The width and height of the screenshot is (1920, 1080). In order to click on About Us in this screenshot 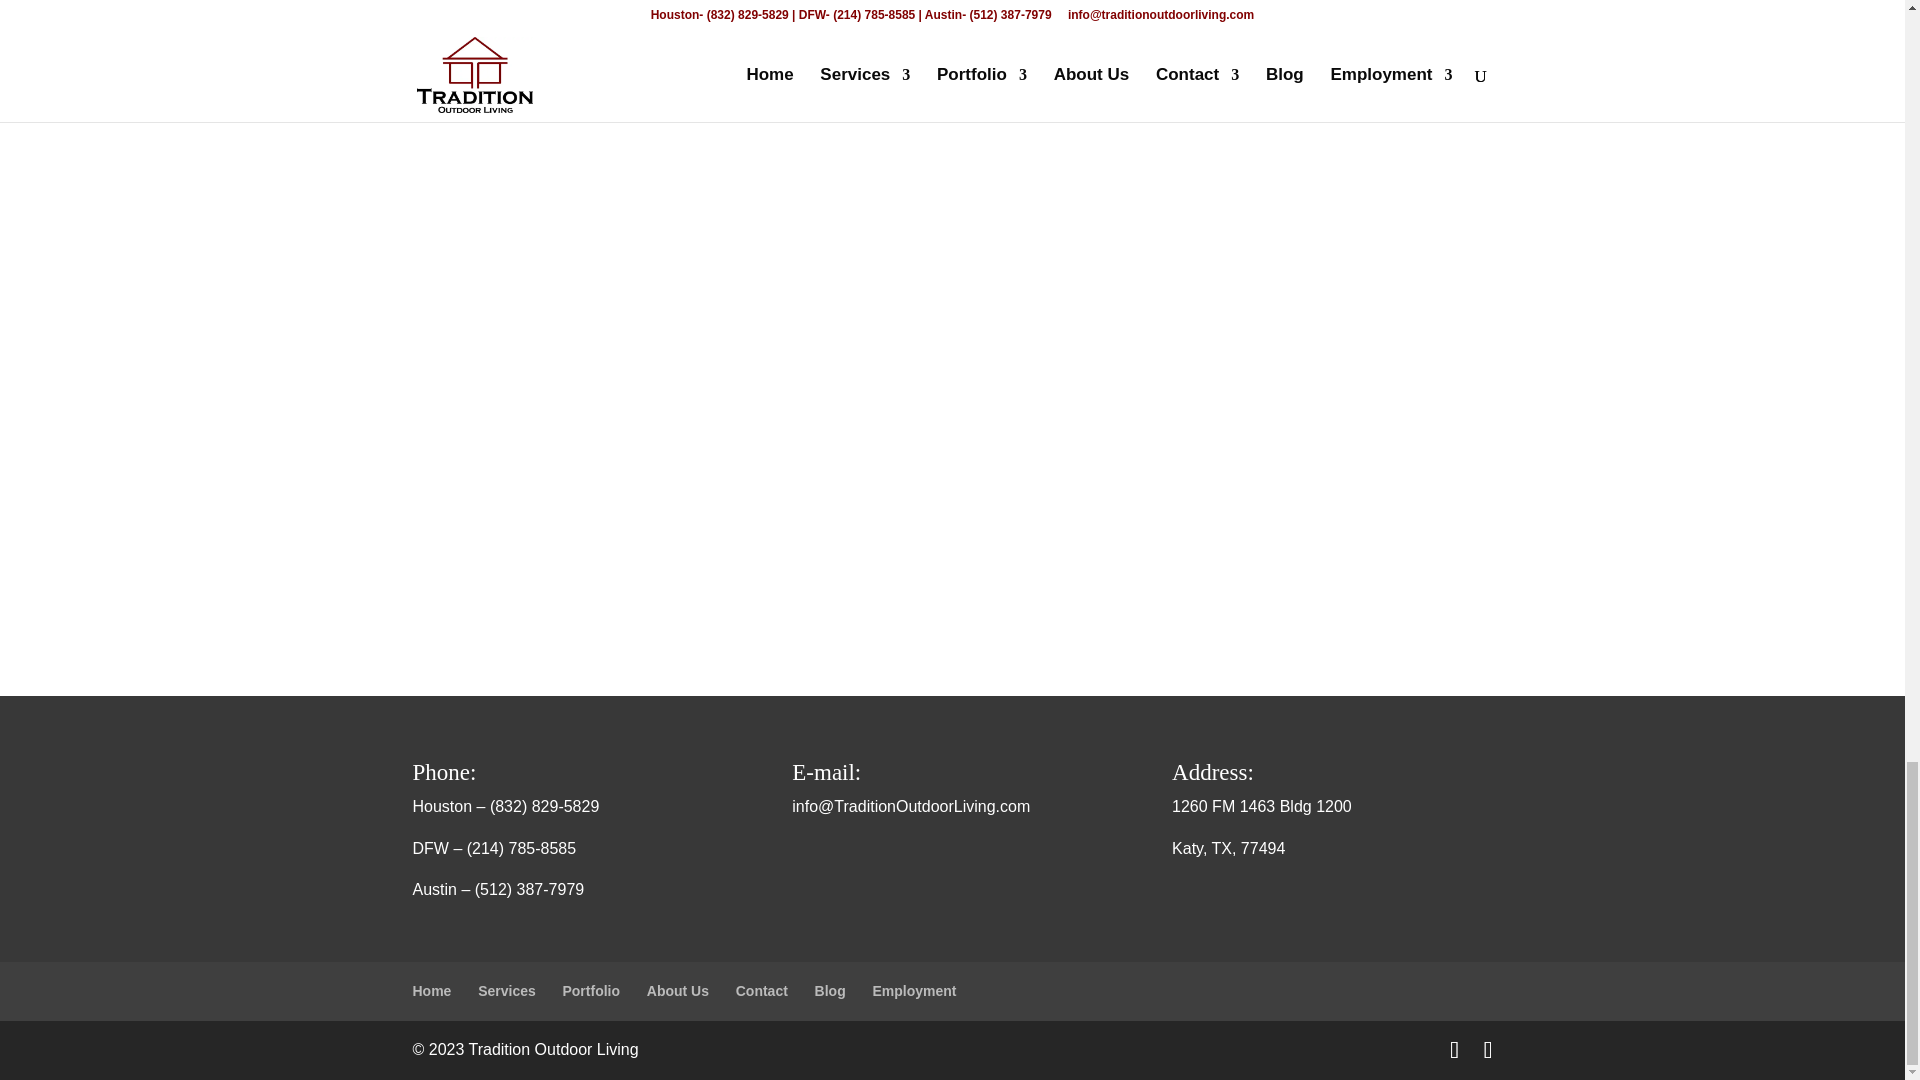, I will do `click(678, 990)`.